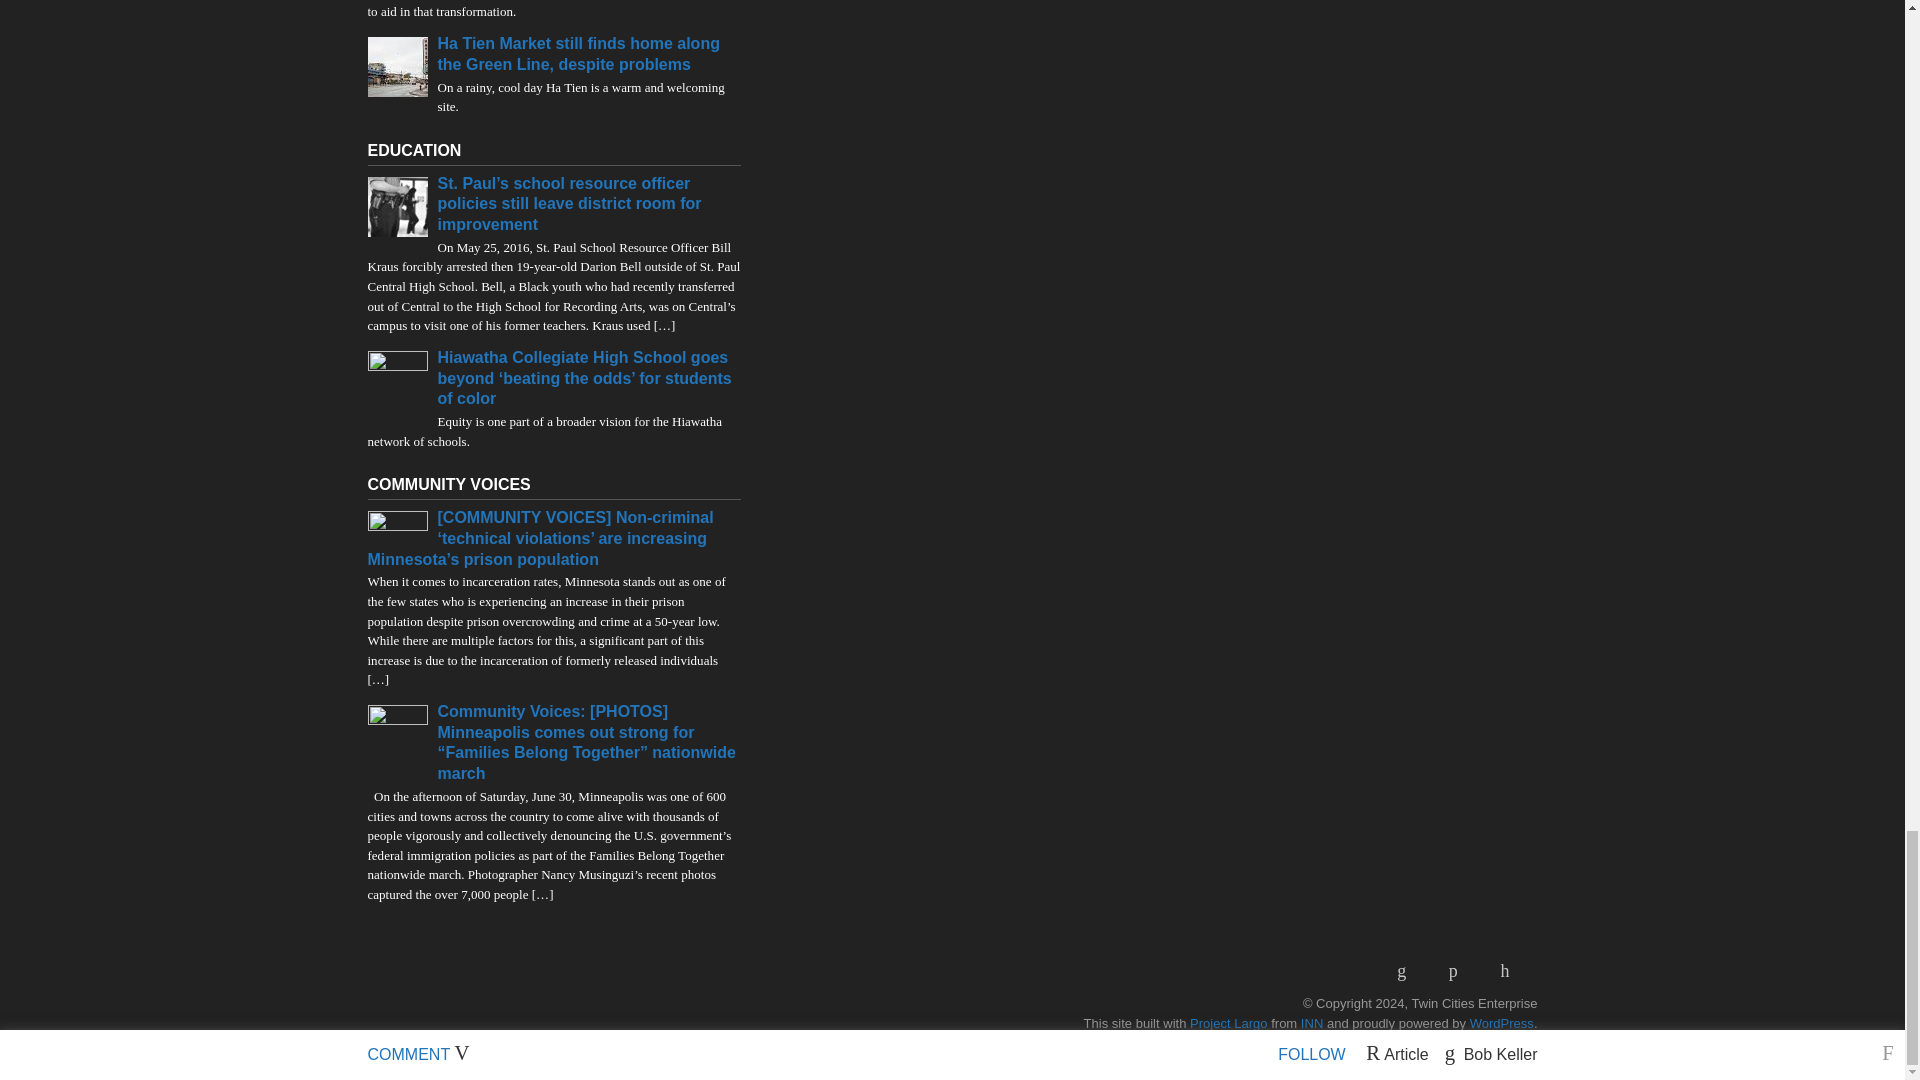 The width and height of the screenshot is (1920, 1080). What do you see at coordinates (1408, 970) in the screenshot?
I see `Link to RSS Feed` at bounding box center [1408, 970].